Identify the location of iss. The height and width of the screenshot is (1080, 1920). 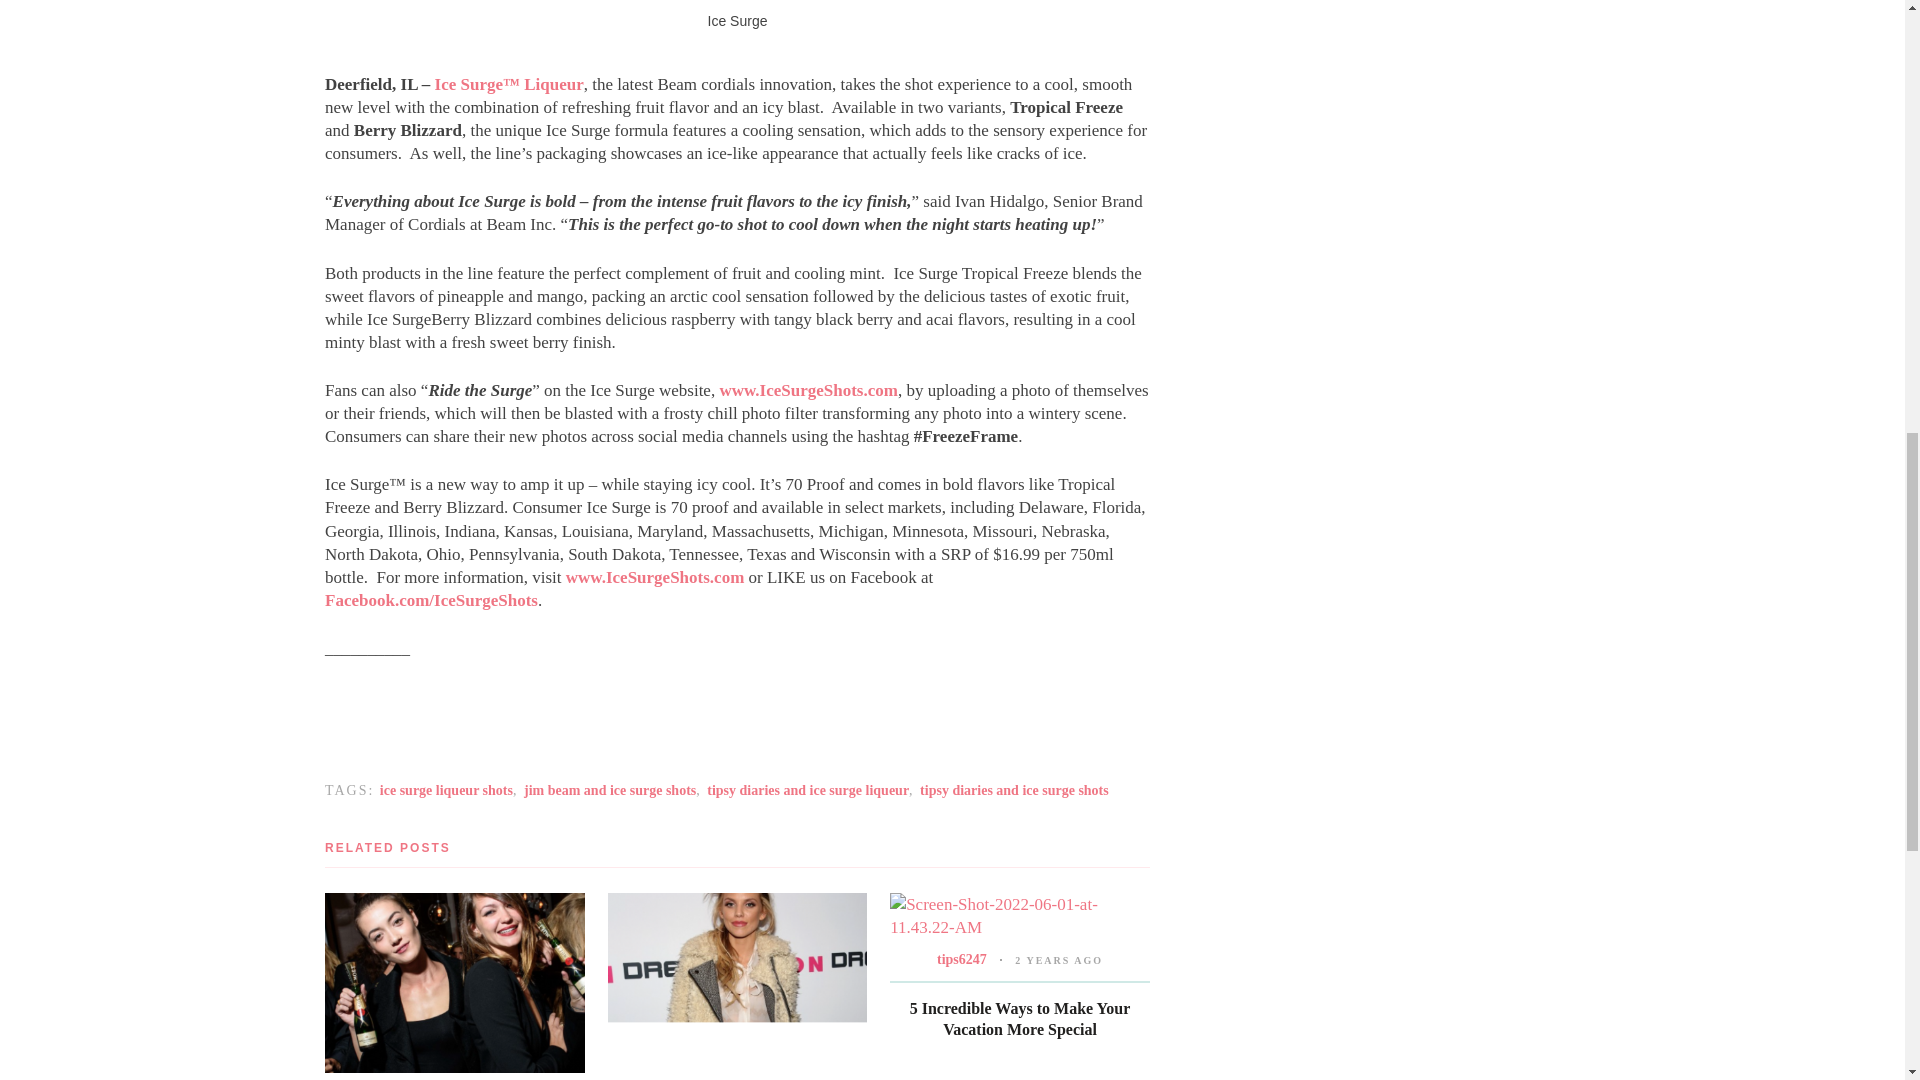
(655, 578).